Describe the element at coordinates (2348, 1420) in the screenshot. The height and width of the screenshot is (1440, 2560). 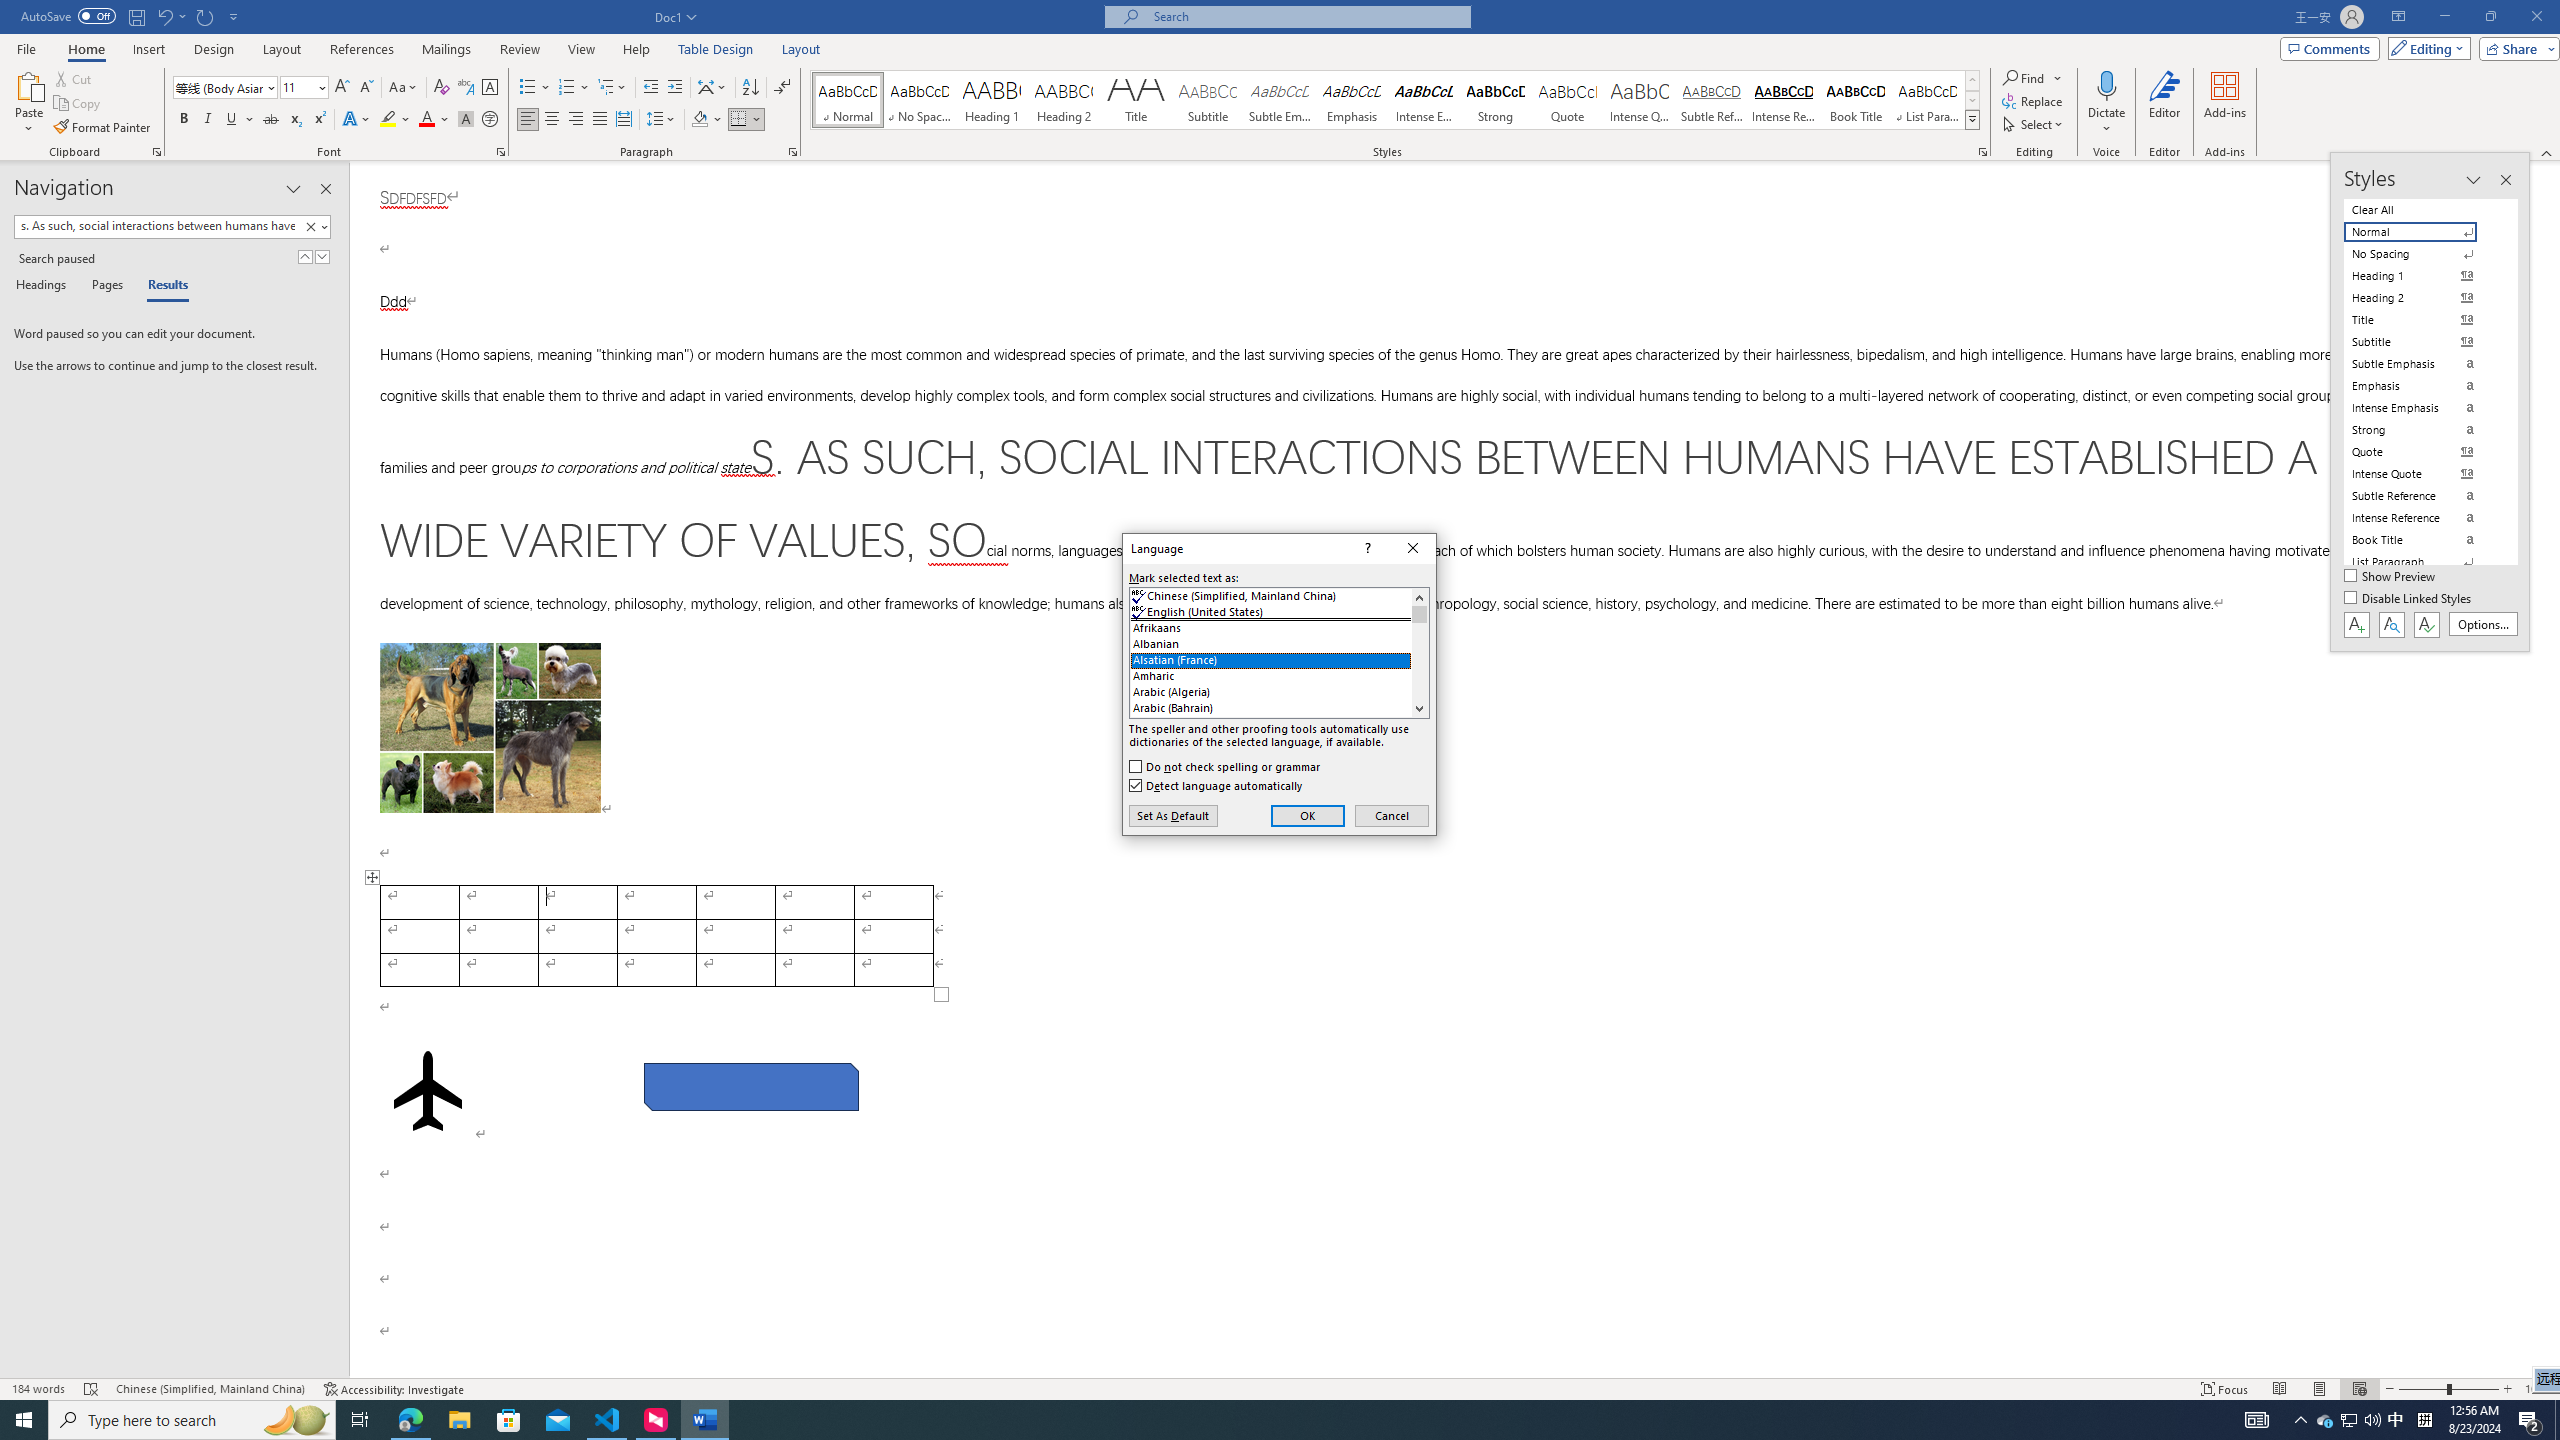
I see `Headings` at that location.